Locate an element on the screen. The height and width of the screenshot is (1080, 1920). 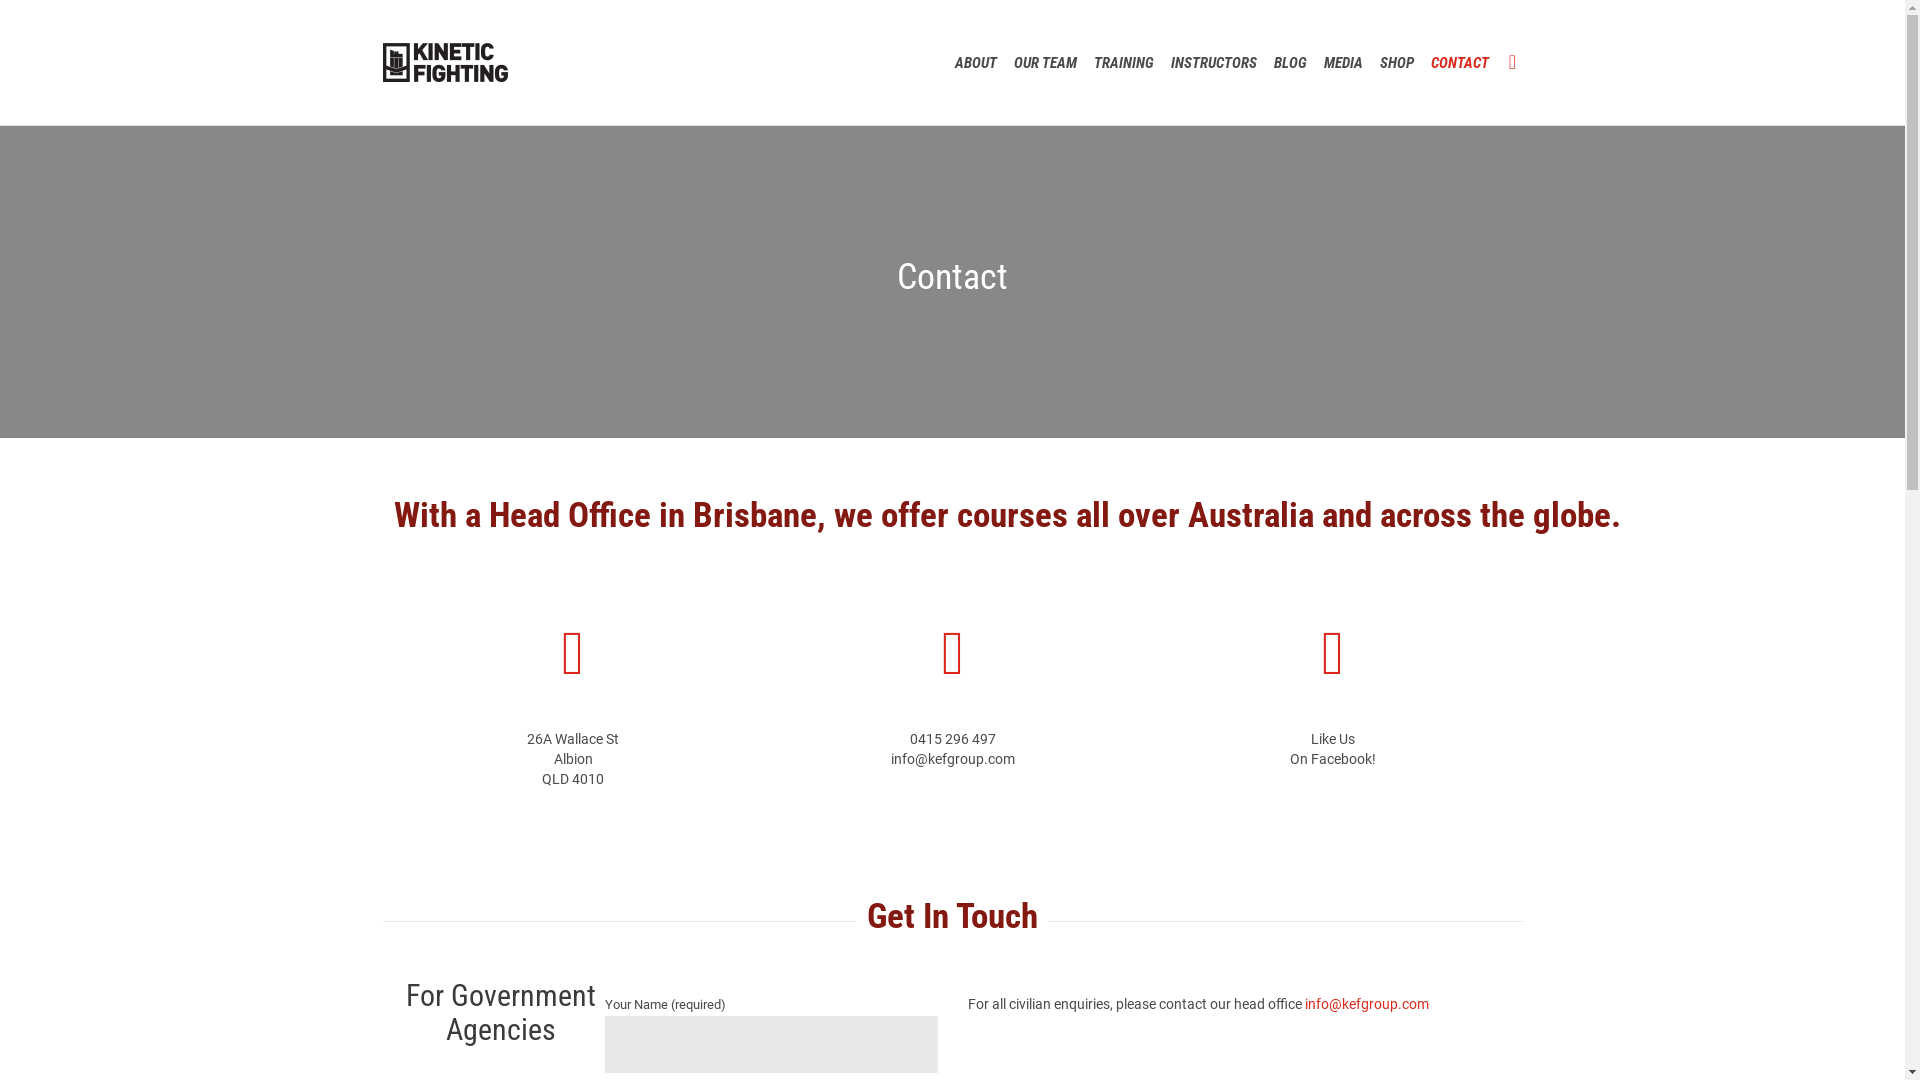
ABOUT is located at coordinates (976, 62).